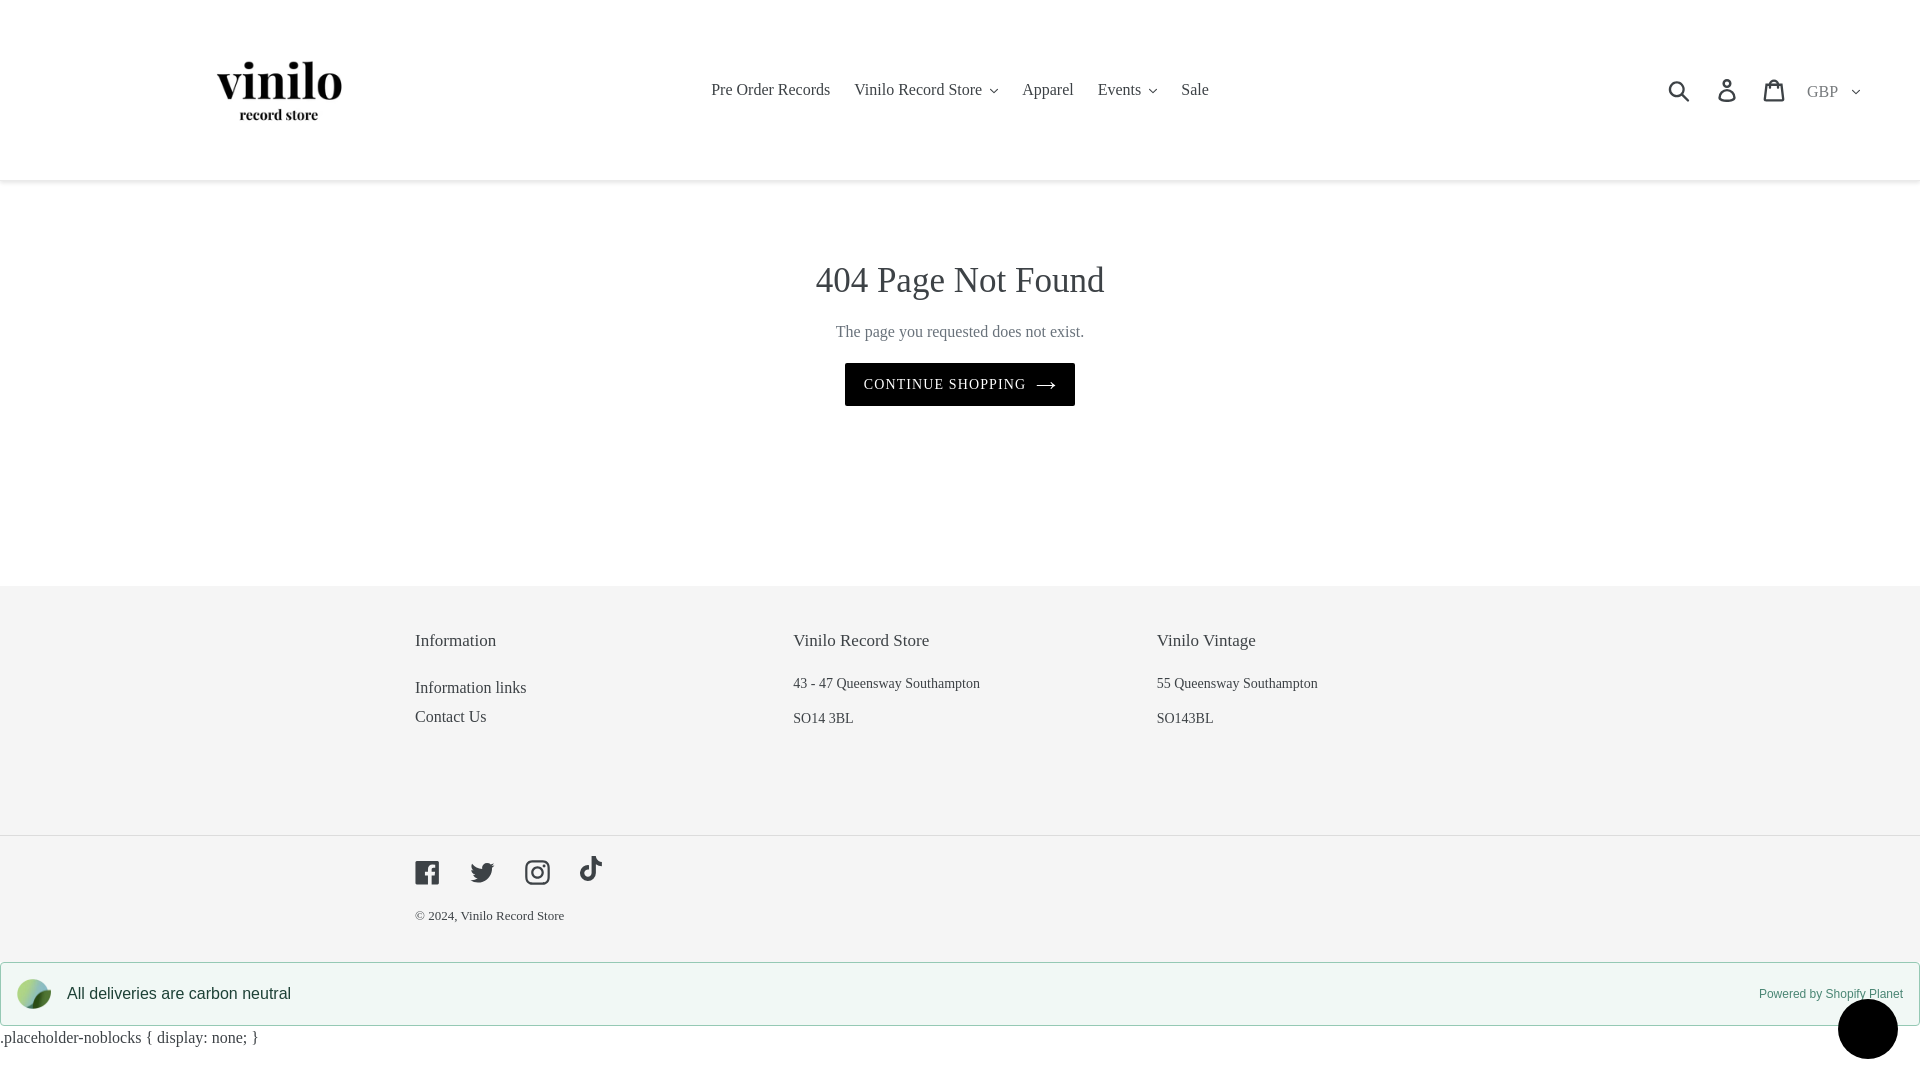 The width and height of the screenshot is (1920, 1080). Describe the element at coordinates (1048, 89) in the screenshot. I see `Apparel` at that location.